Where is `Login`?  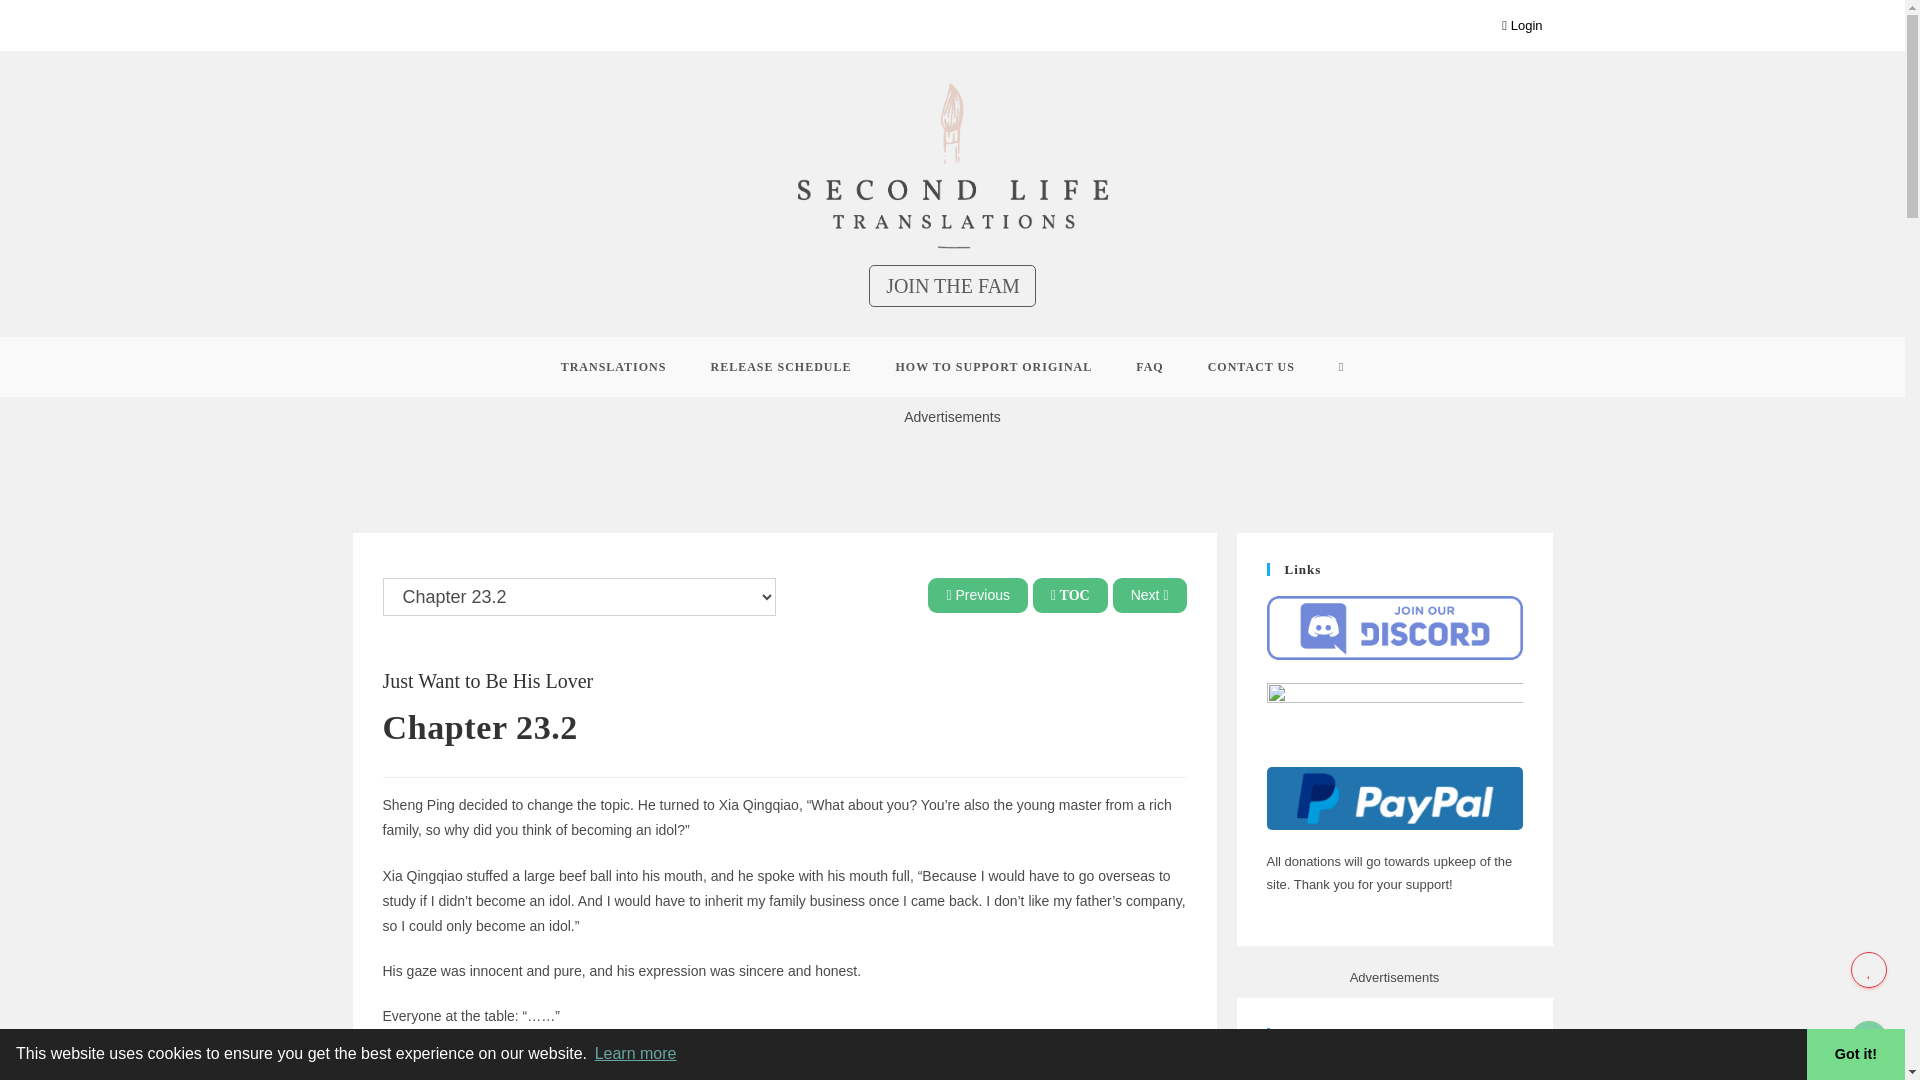 Login is located at coordinates (1521, 25).